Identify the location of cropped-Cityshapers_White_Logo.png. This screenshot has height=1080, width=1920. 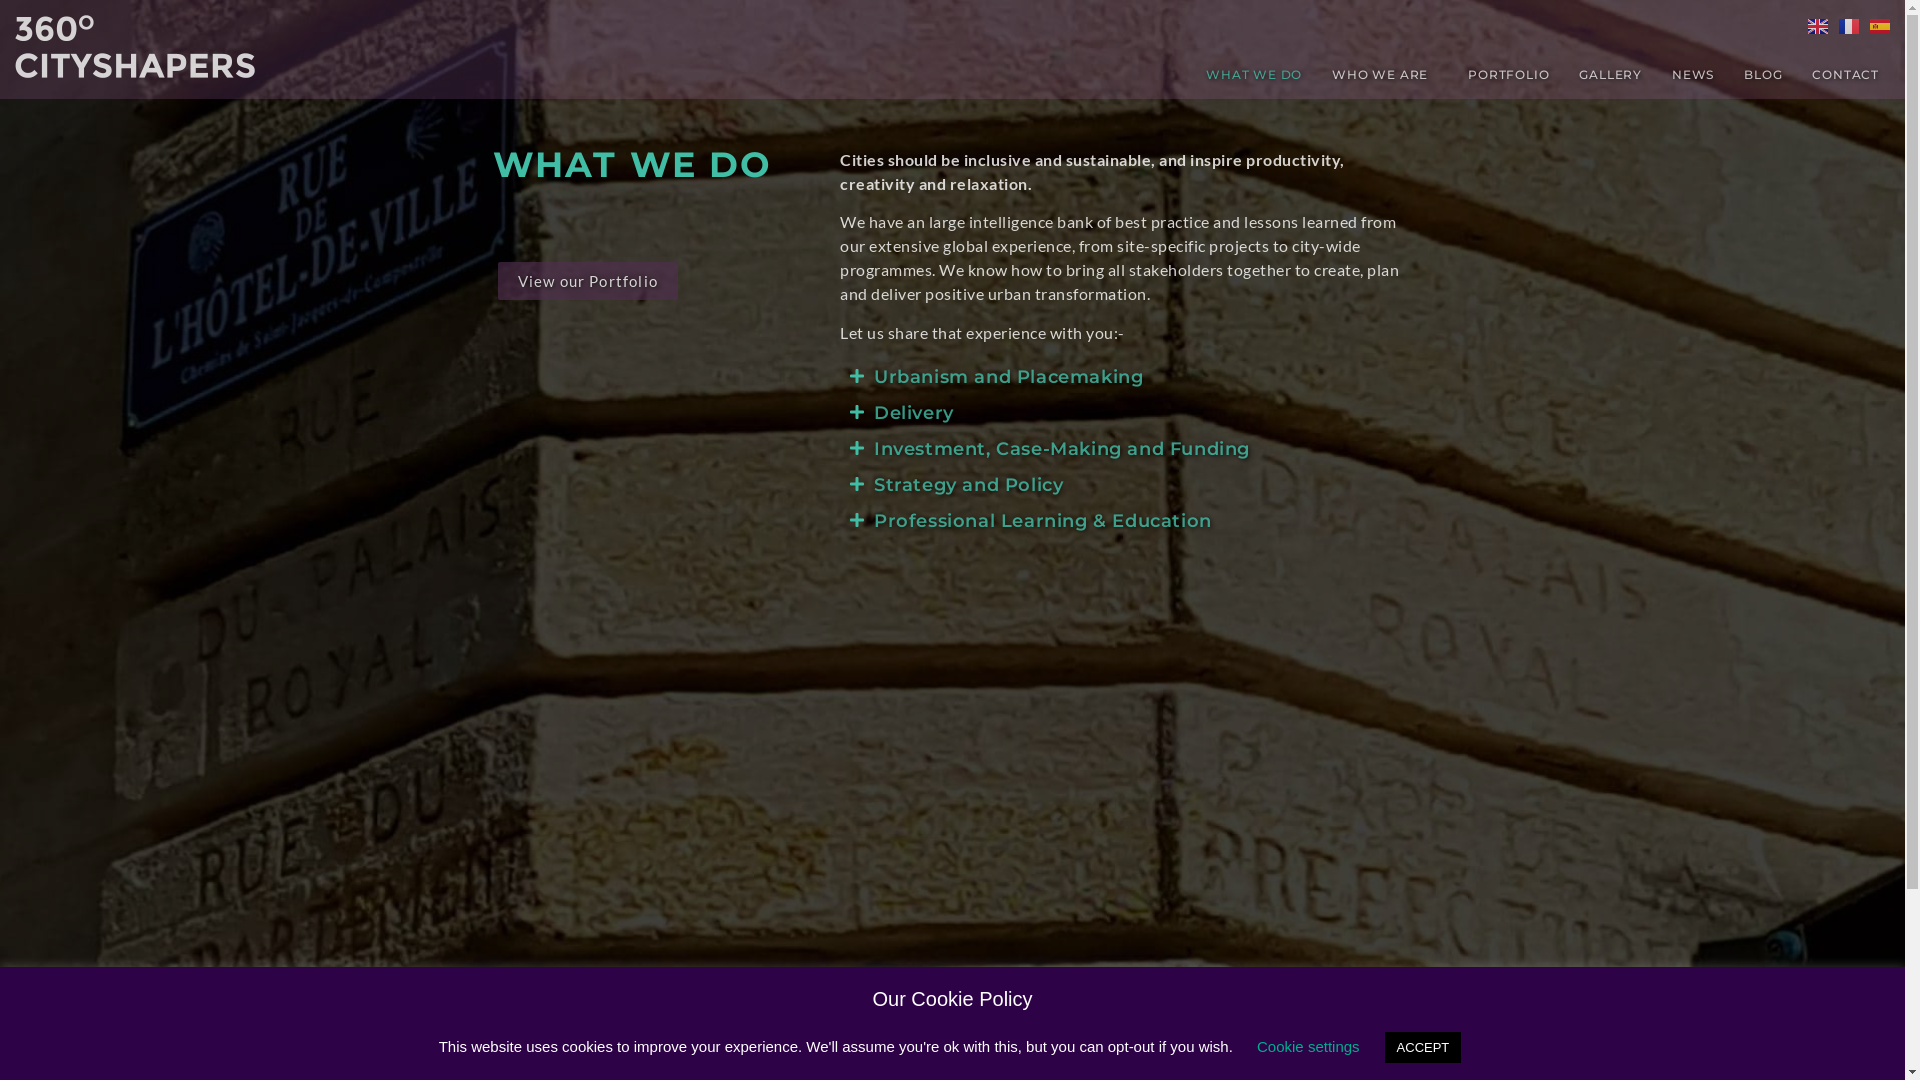
(135, 46).